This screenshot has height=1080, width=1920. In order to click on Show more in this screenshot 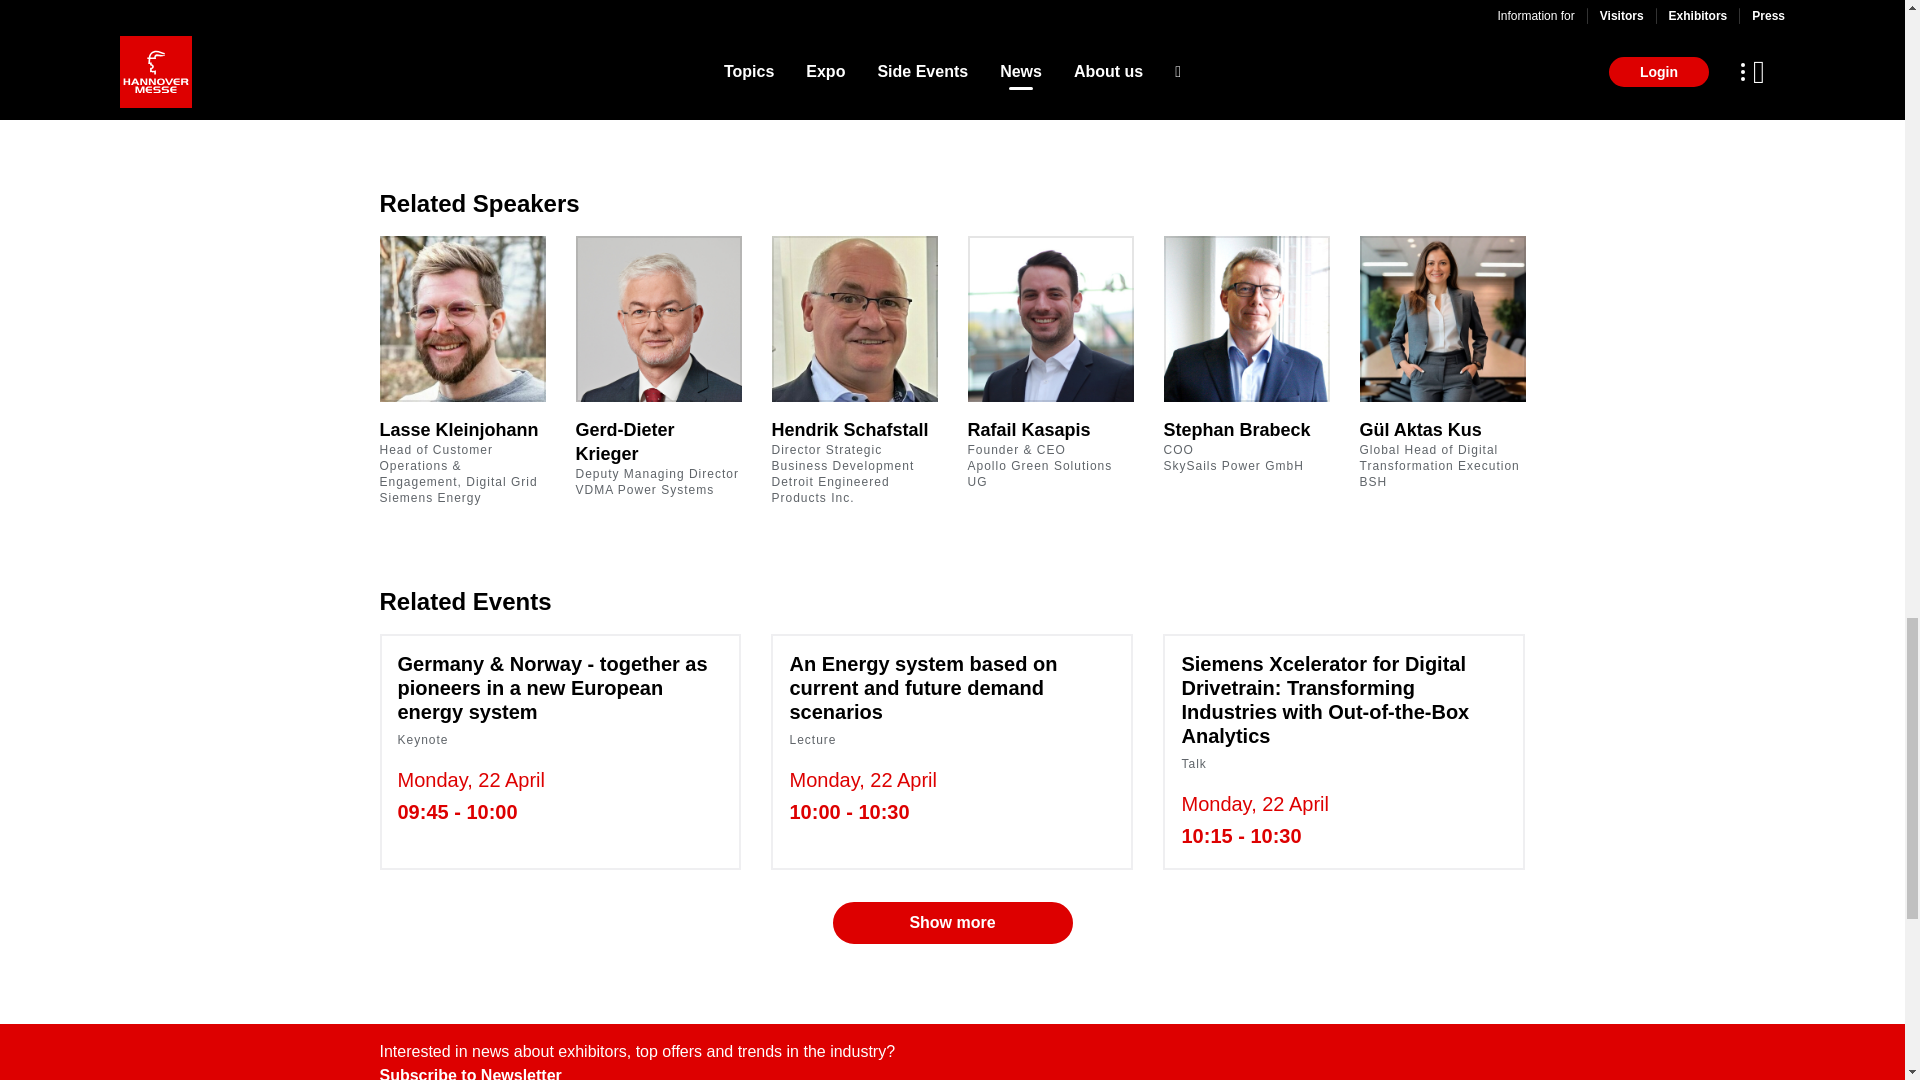, I will do `click(951, 922)`.